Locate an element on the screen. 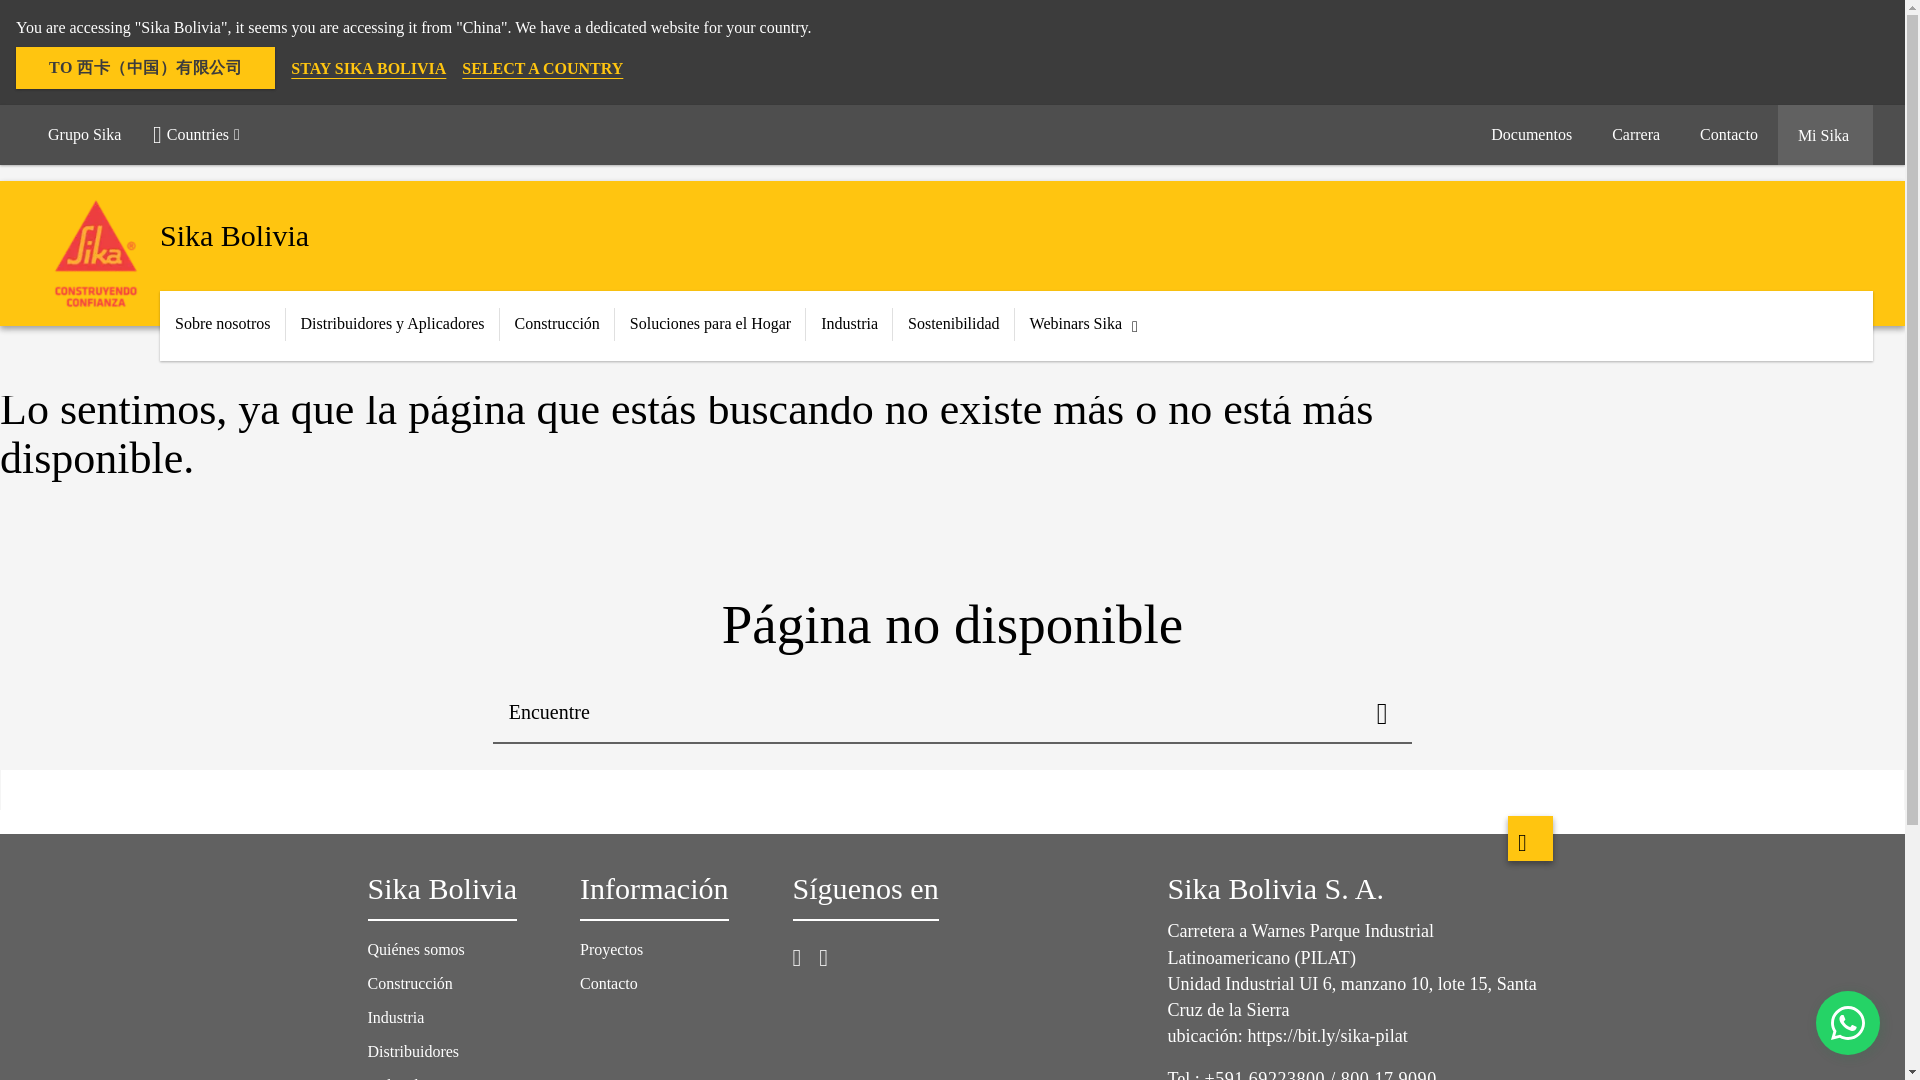 The height and width of the screenshot is (1080, 1920). Countries is located at coordinates (205, 134).